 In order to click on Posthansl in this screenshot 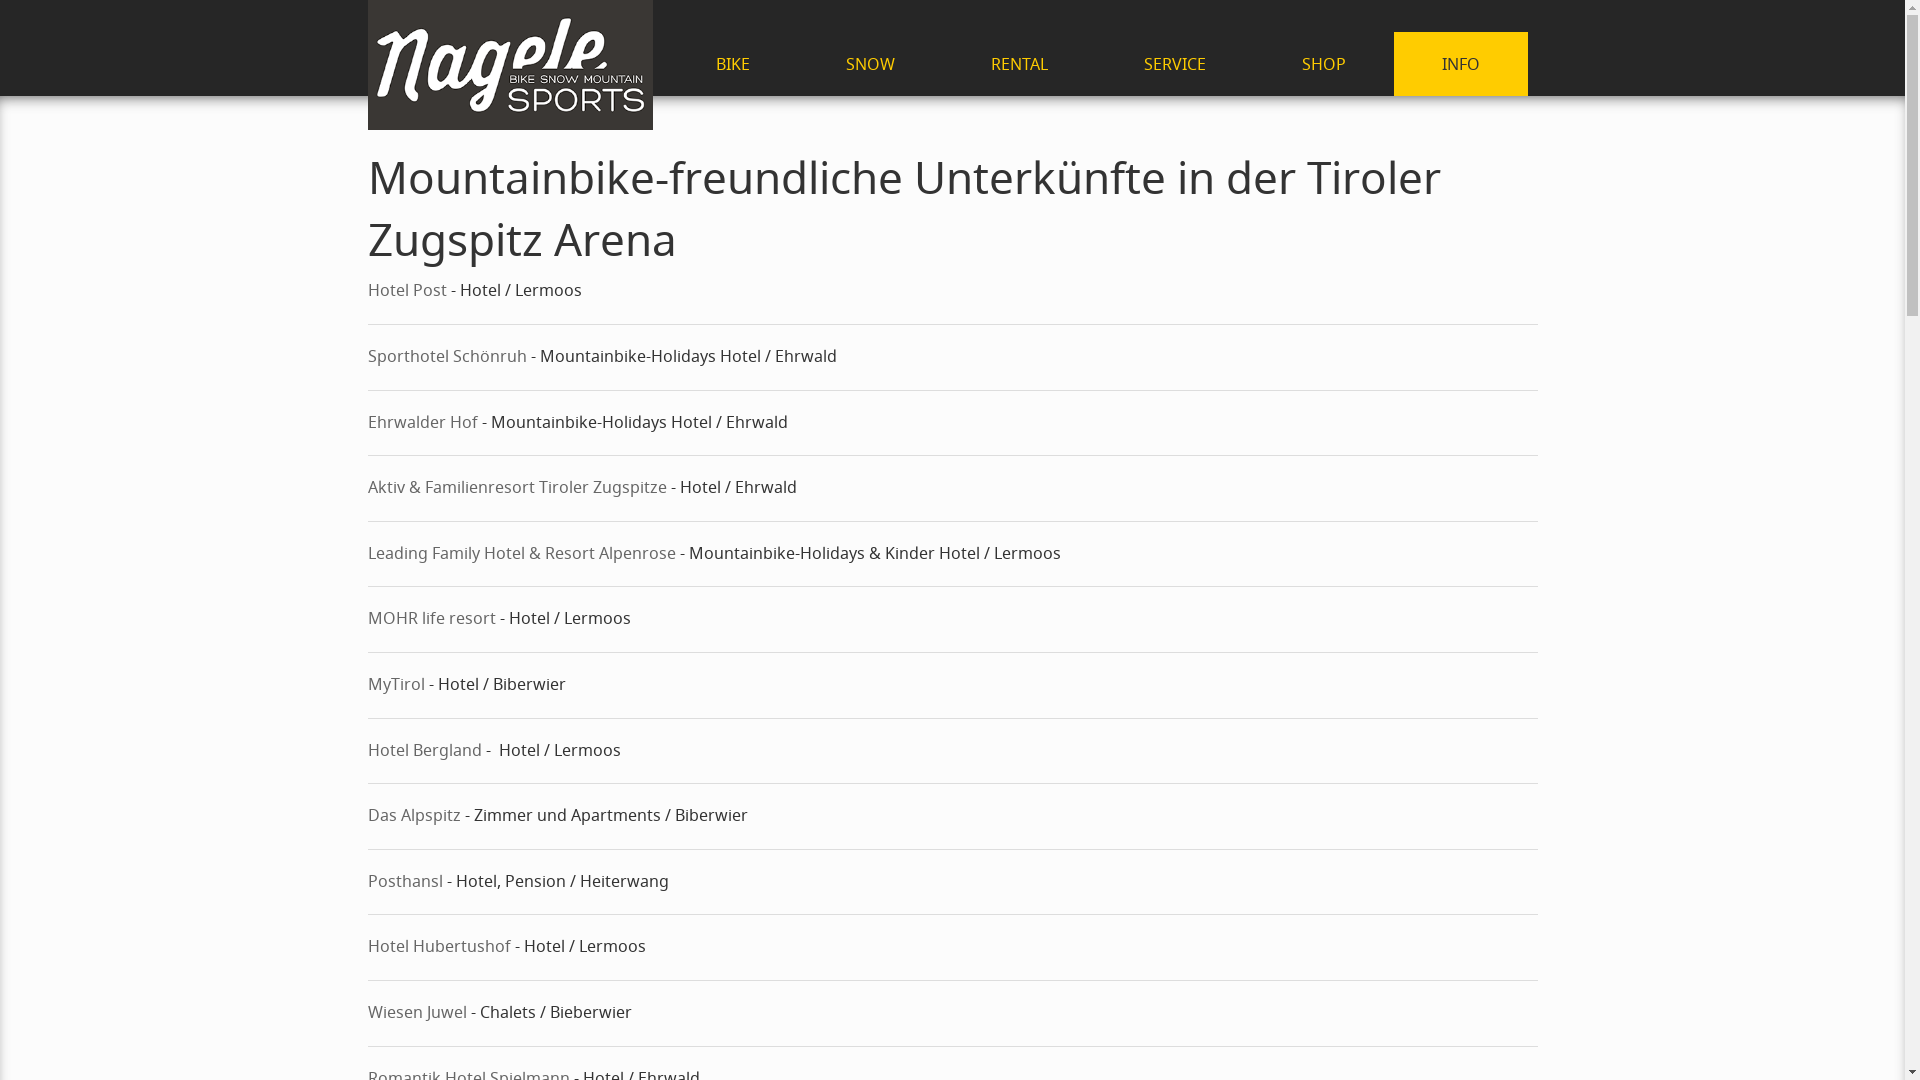, I will do `click(406, 881)`.